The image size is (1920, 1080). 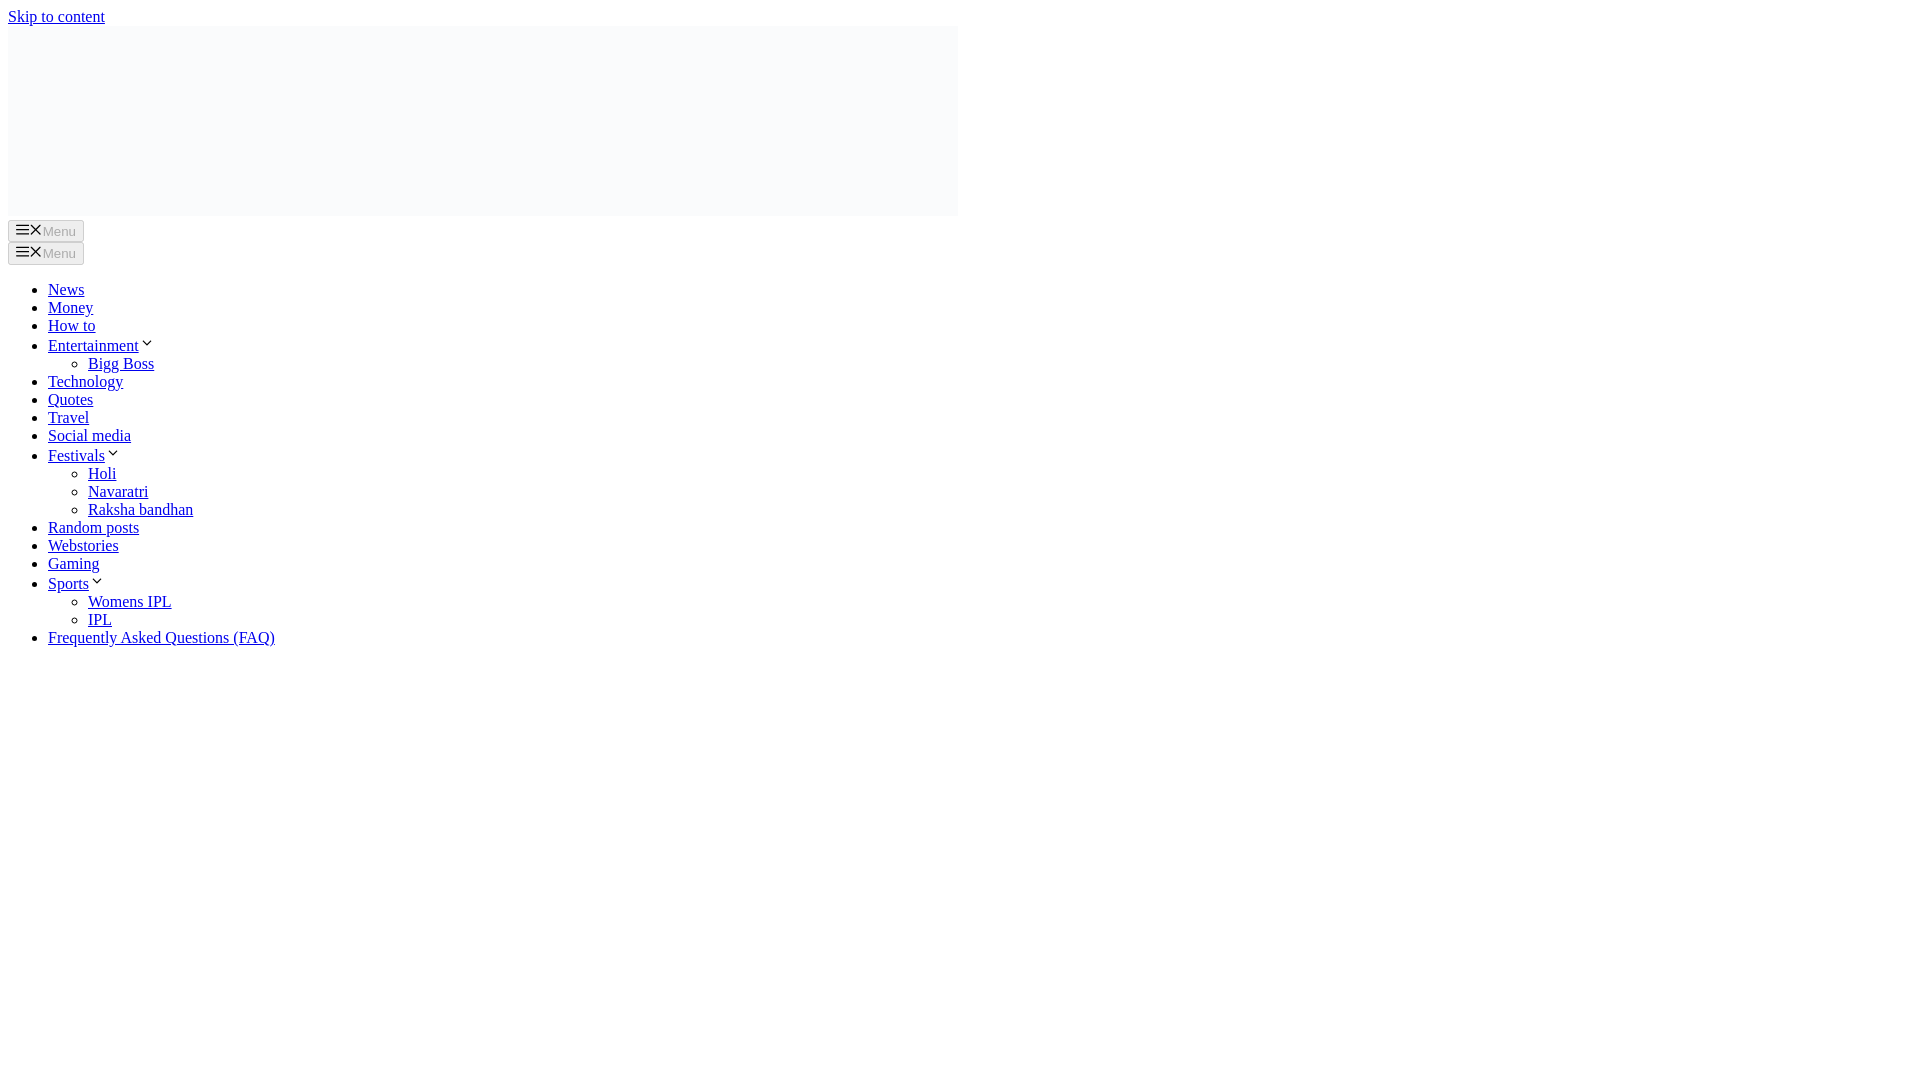 What do you see at coordinates (120, 363) in the screenshot?
I see `Bigg Boss` at bounding box center [120, 363].